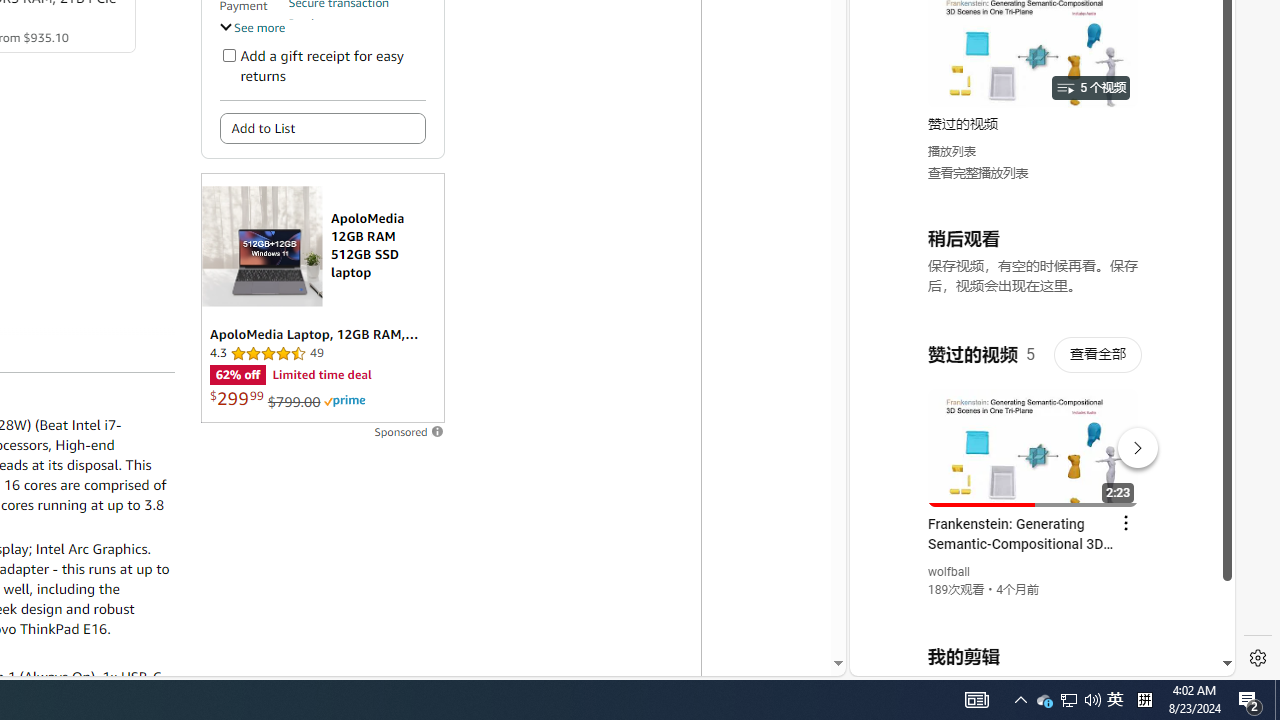  Describe the element at coordinates (322, 298) in the screenshot. I see `Sponsored ad` at that location.